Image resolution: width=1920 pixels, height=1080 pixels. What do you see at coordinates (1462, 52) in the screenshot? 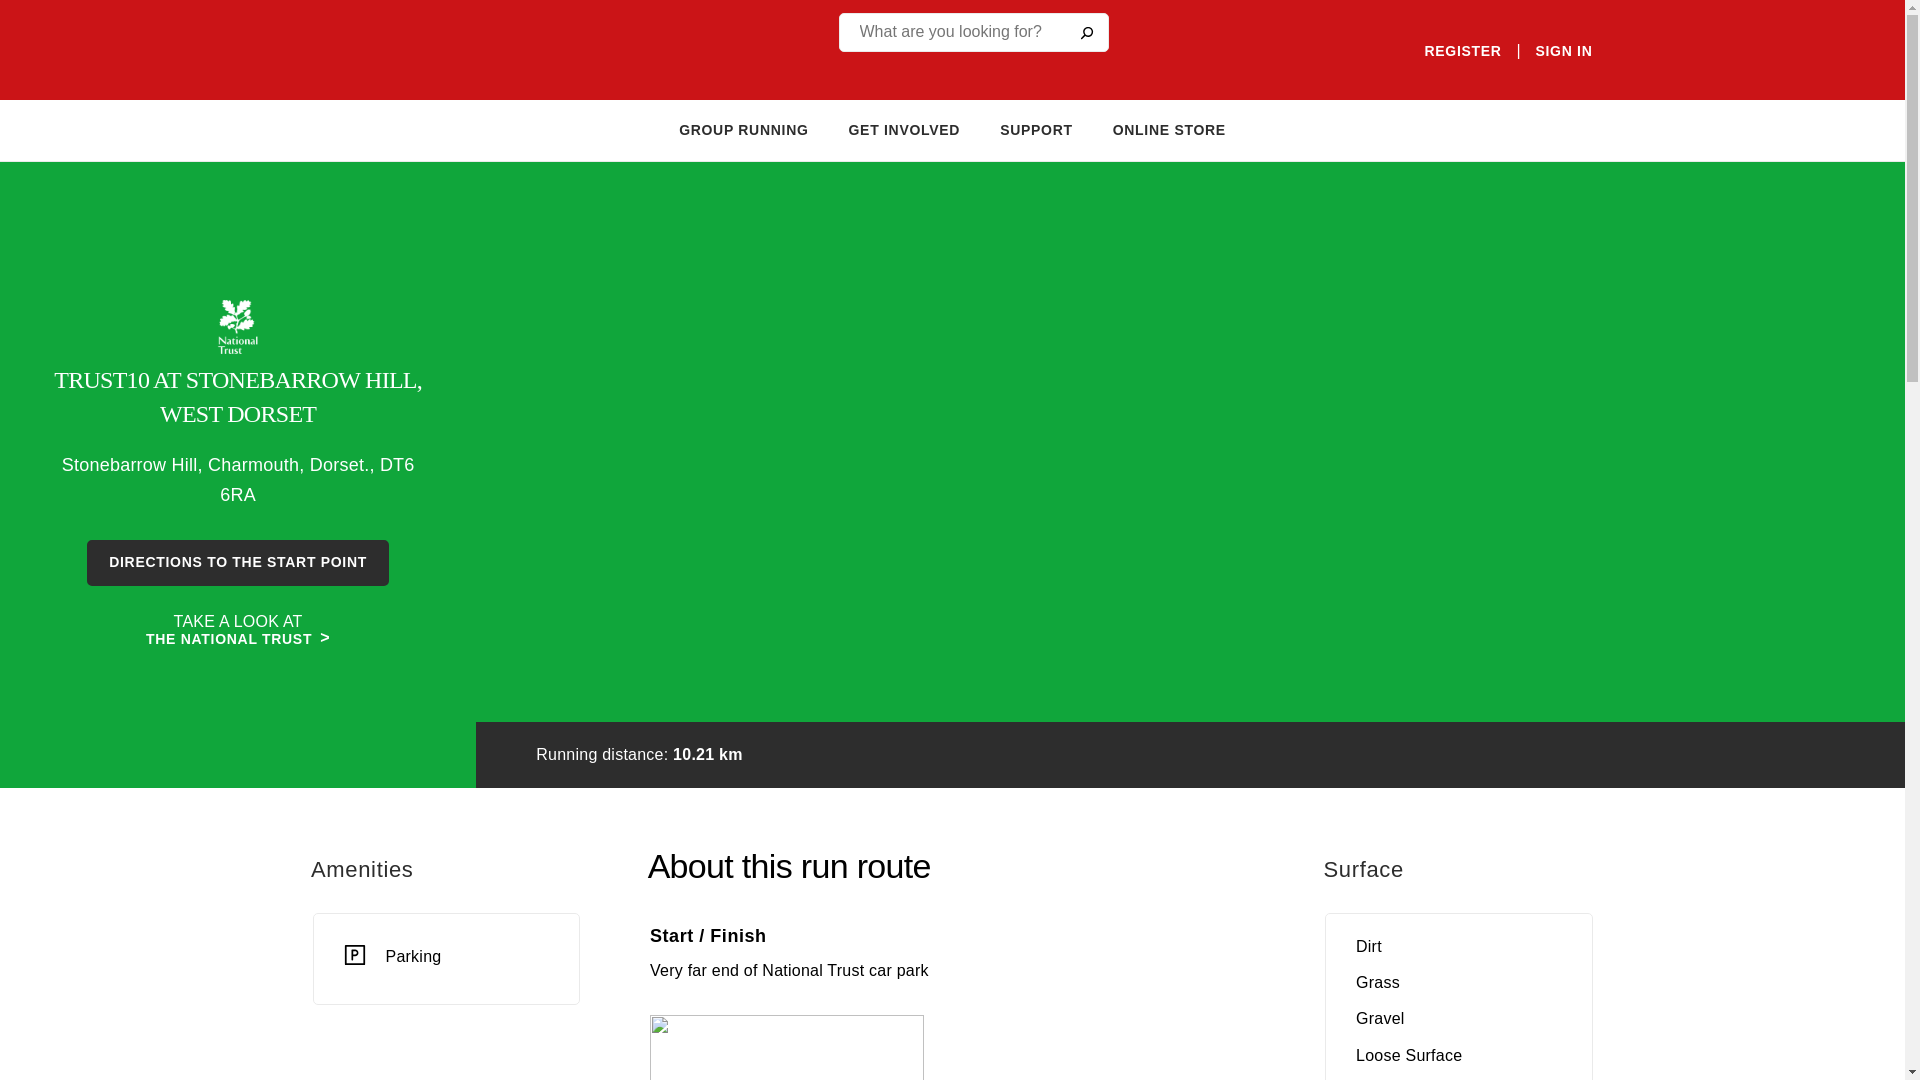
I see `REGISTER` at bounding box center [1462, 52].